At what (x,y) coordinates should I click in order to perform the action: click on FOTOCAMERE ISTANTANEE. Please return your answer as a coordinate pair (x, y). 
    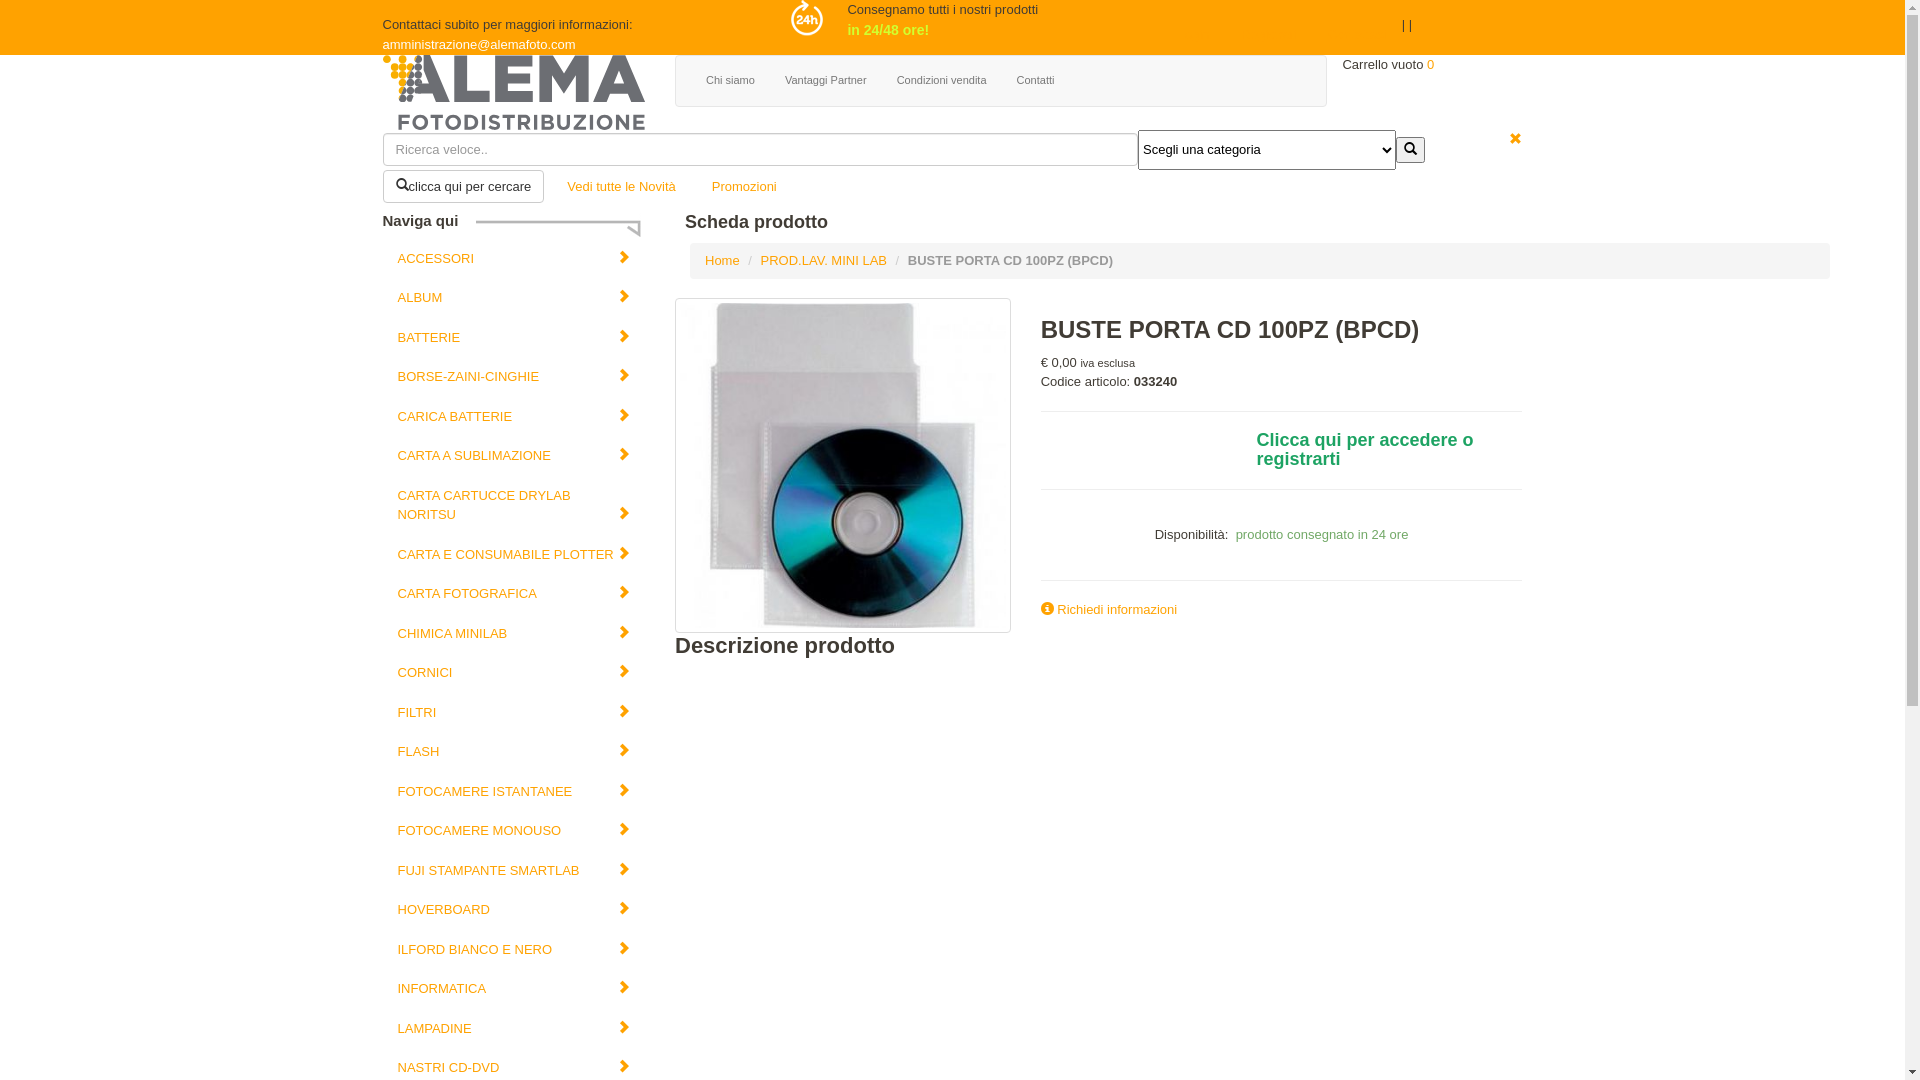
    Looking at the image, I should click on (514, 792).